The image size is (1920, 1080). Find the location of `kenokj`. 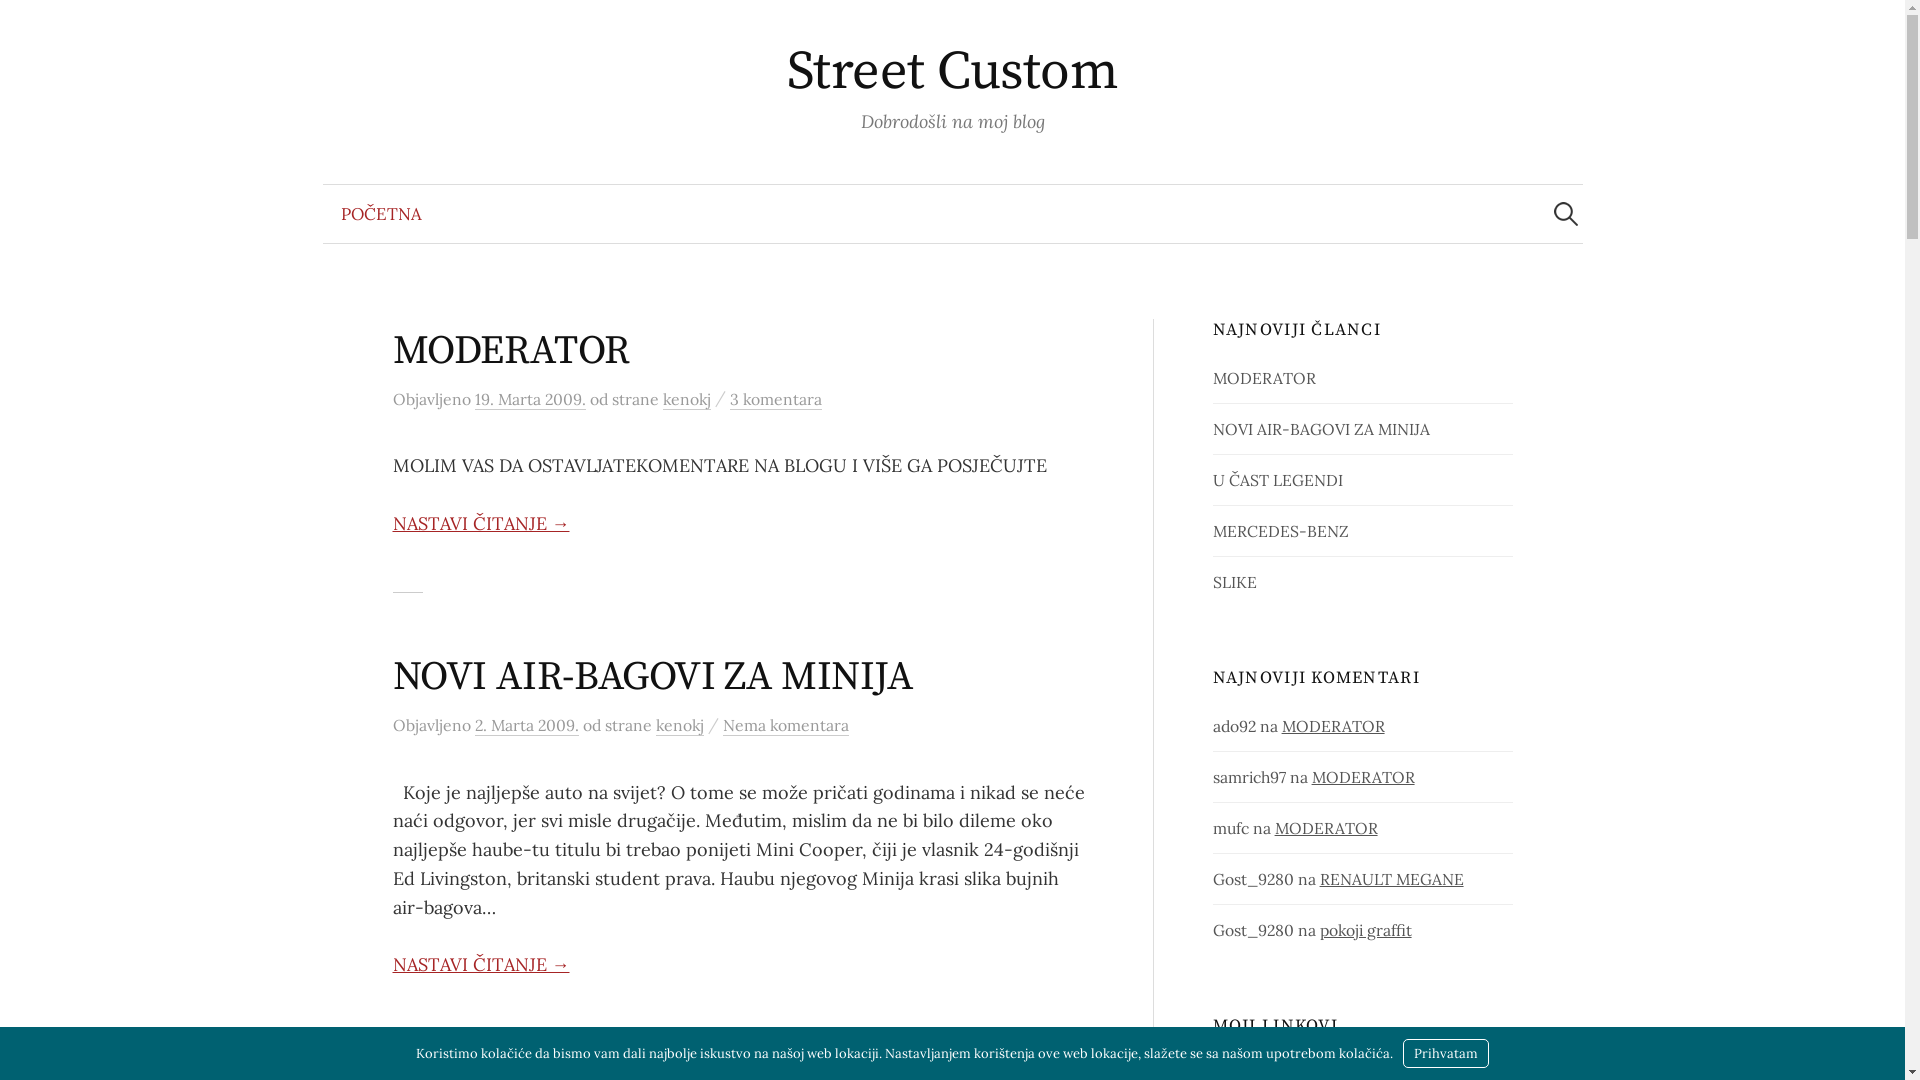

kenokj is located at coordinates (686, 400).